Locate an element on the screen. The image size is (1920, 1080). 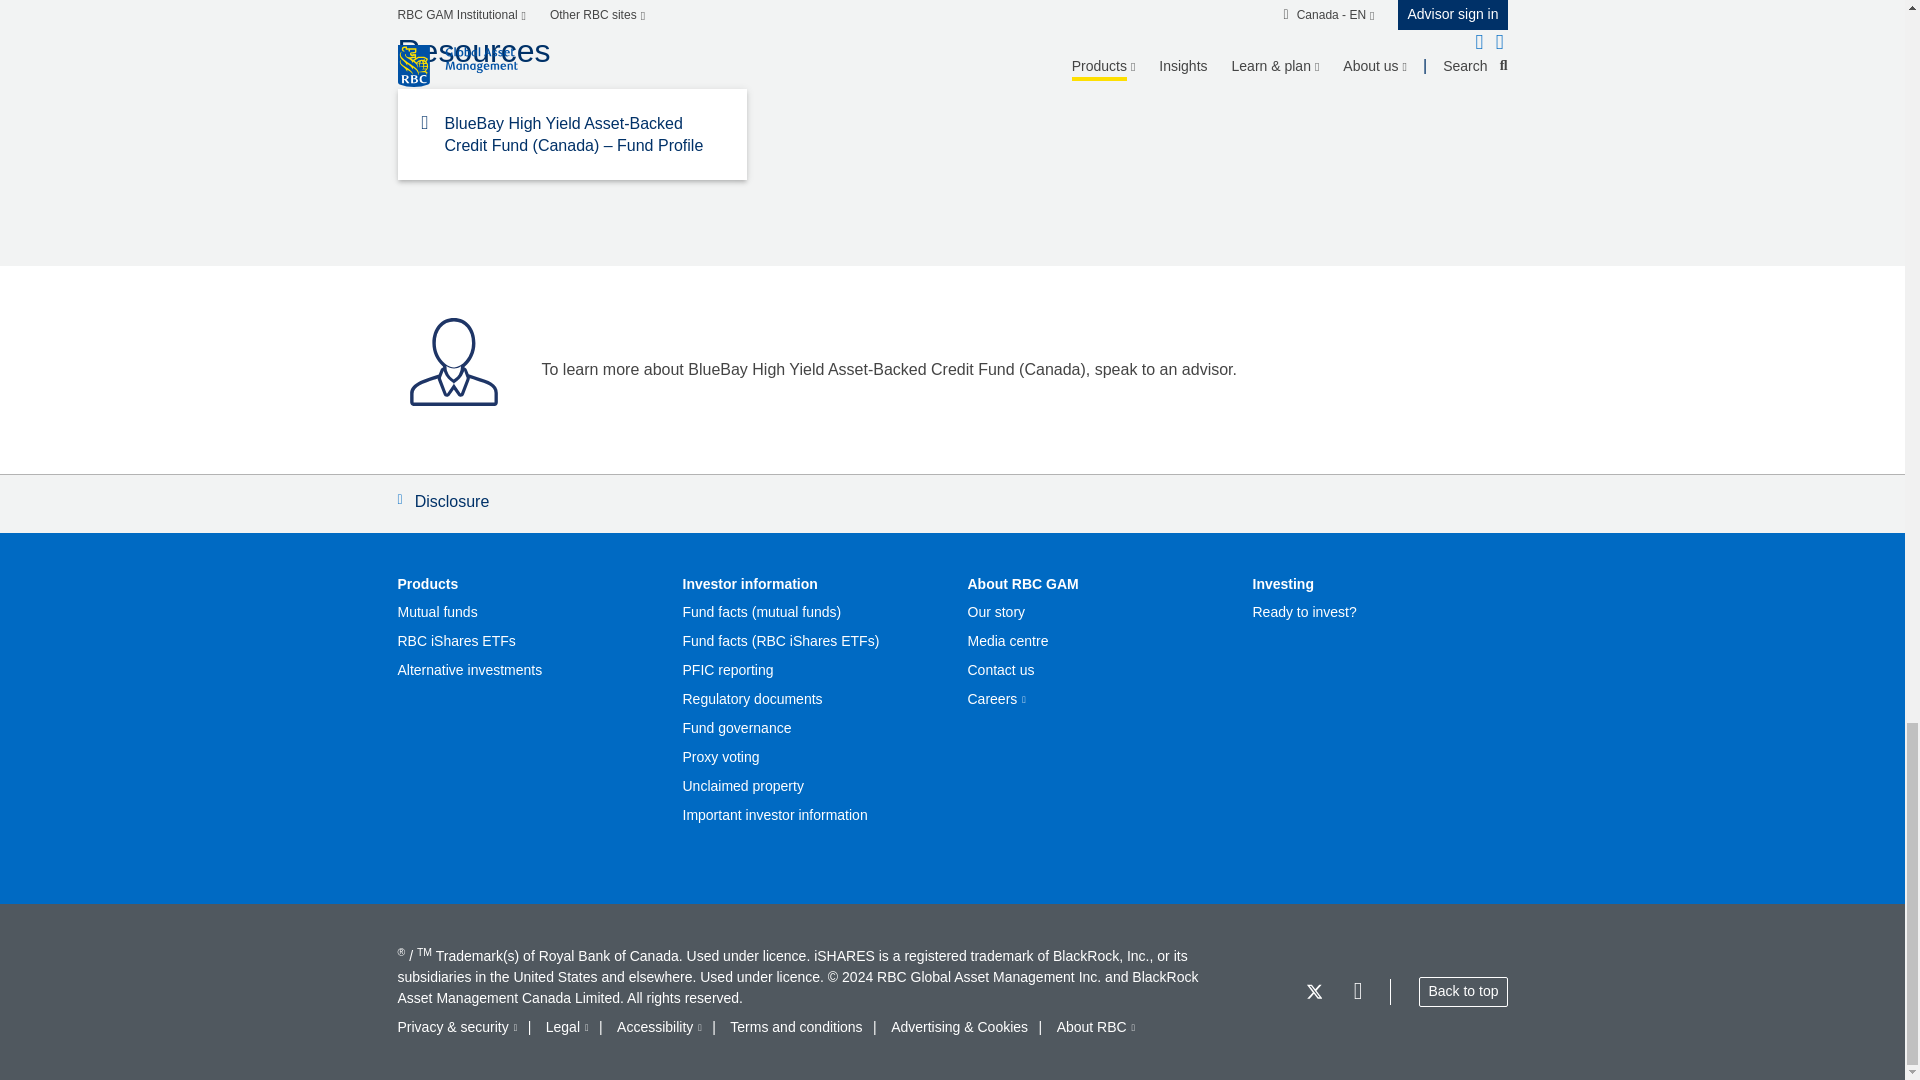
Proxy voting is located at coordinates (720, 757).